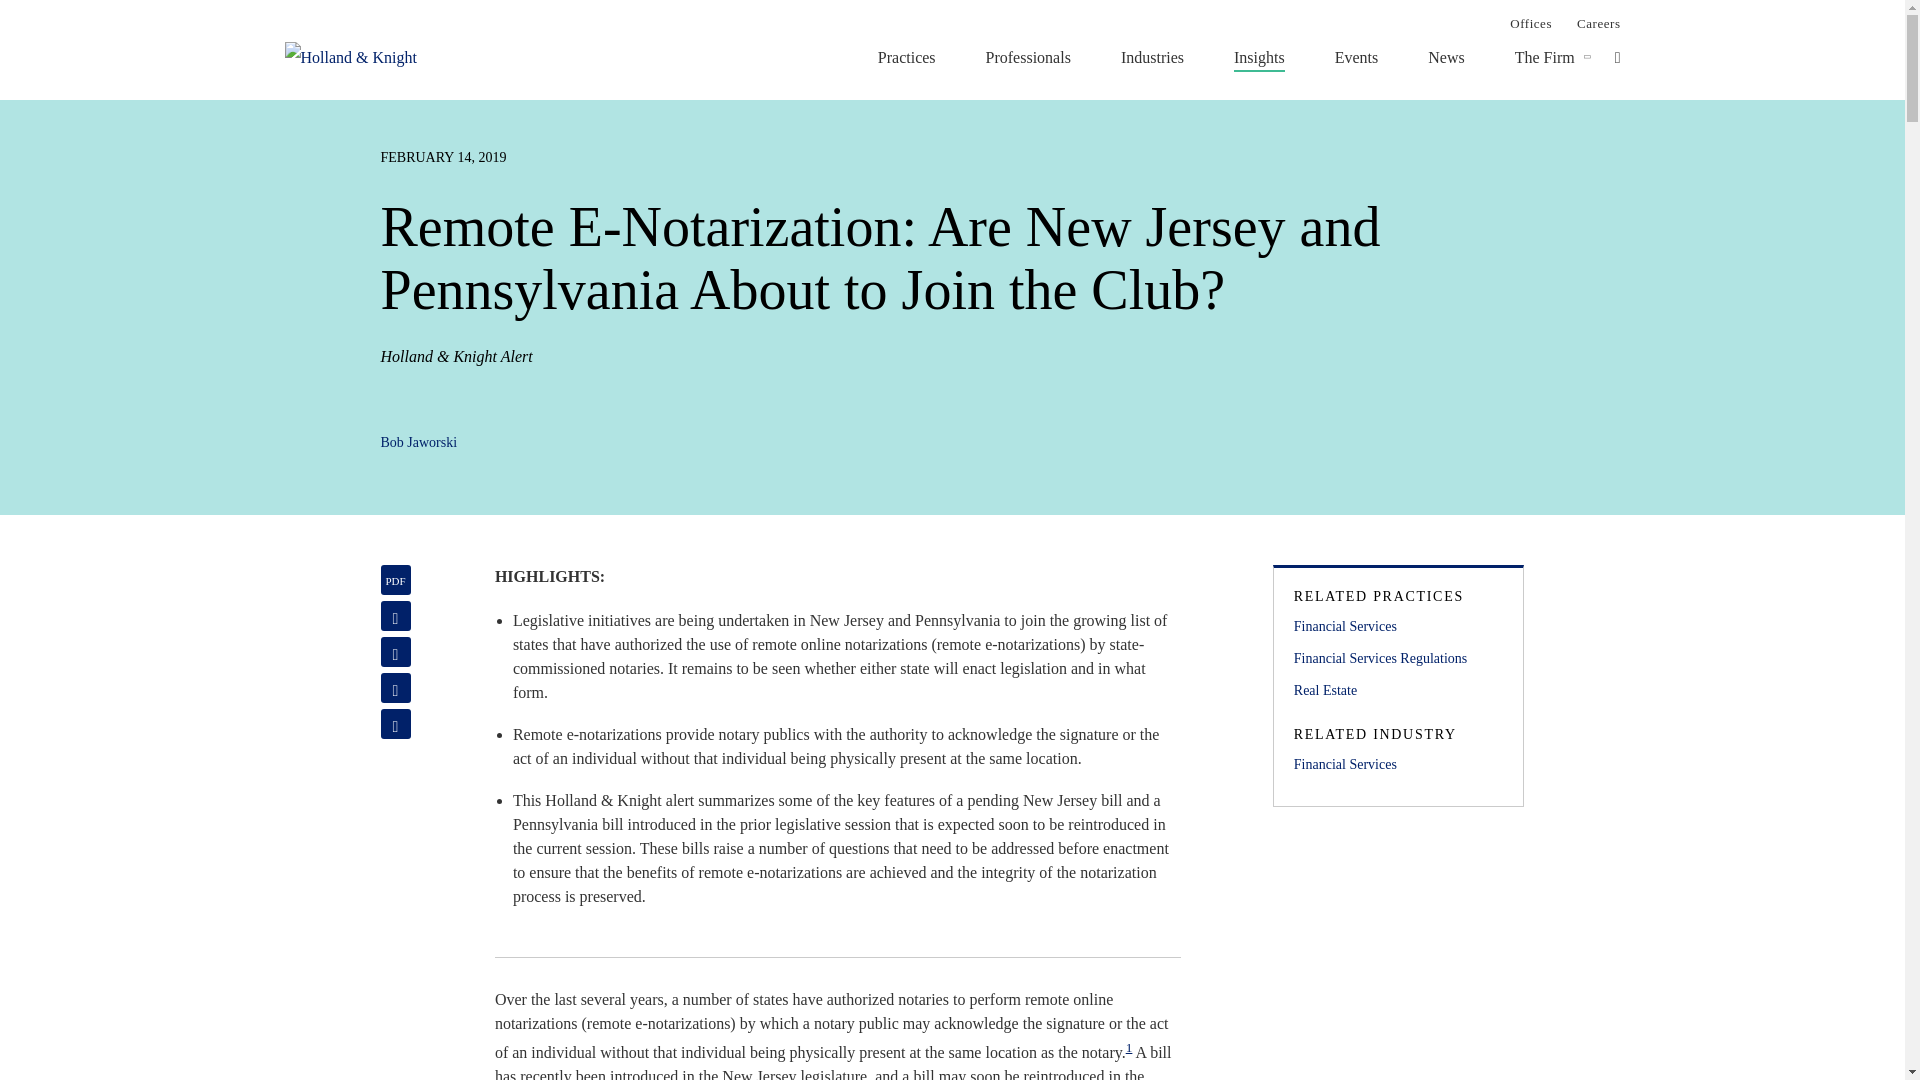 The height and width of the screenshot is (1080, 1920). Describe the element at coordinates (1259, 57) in the screenshot. I see `Insights` at that location.